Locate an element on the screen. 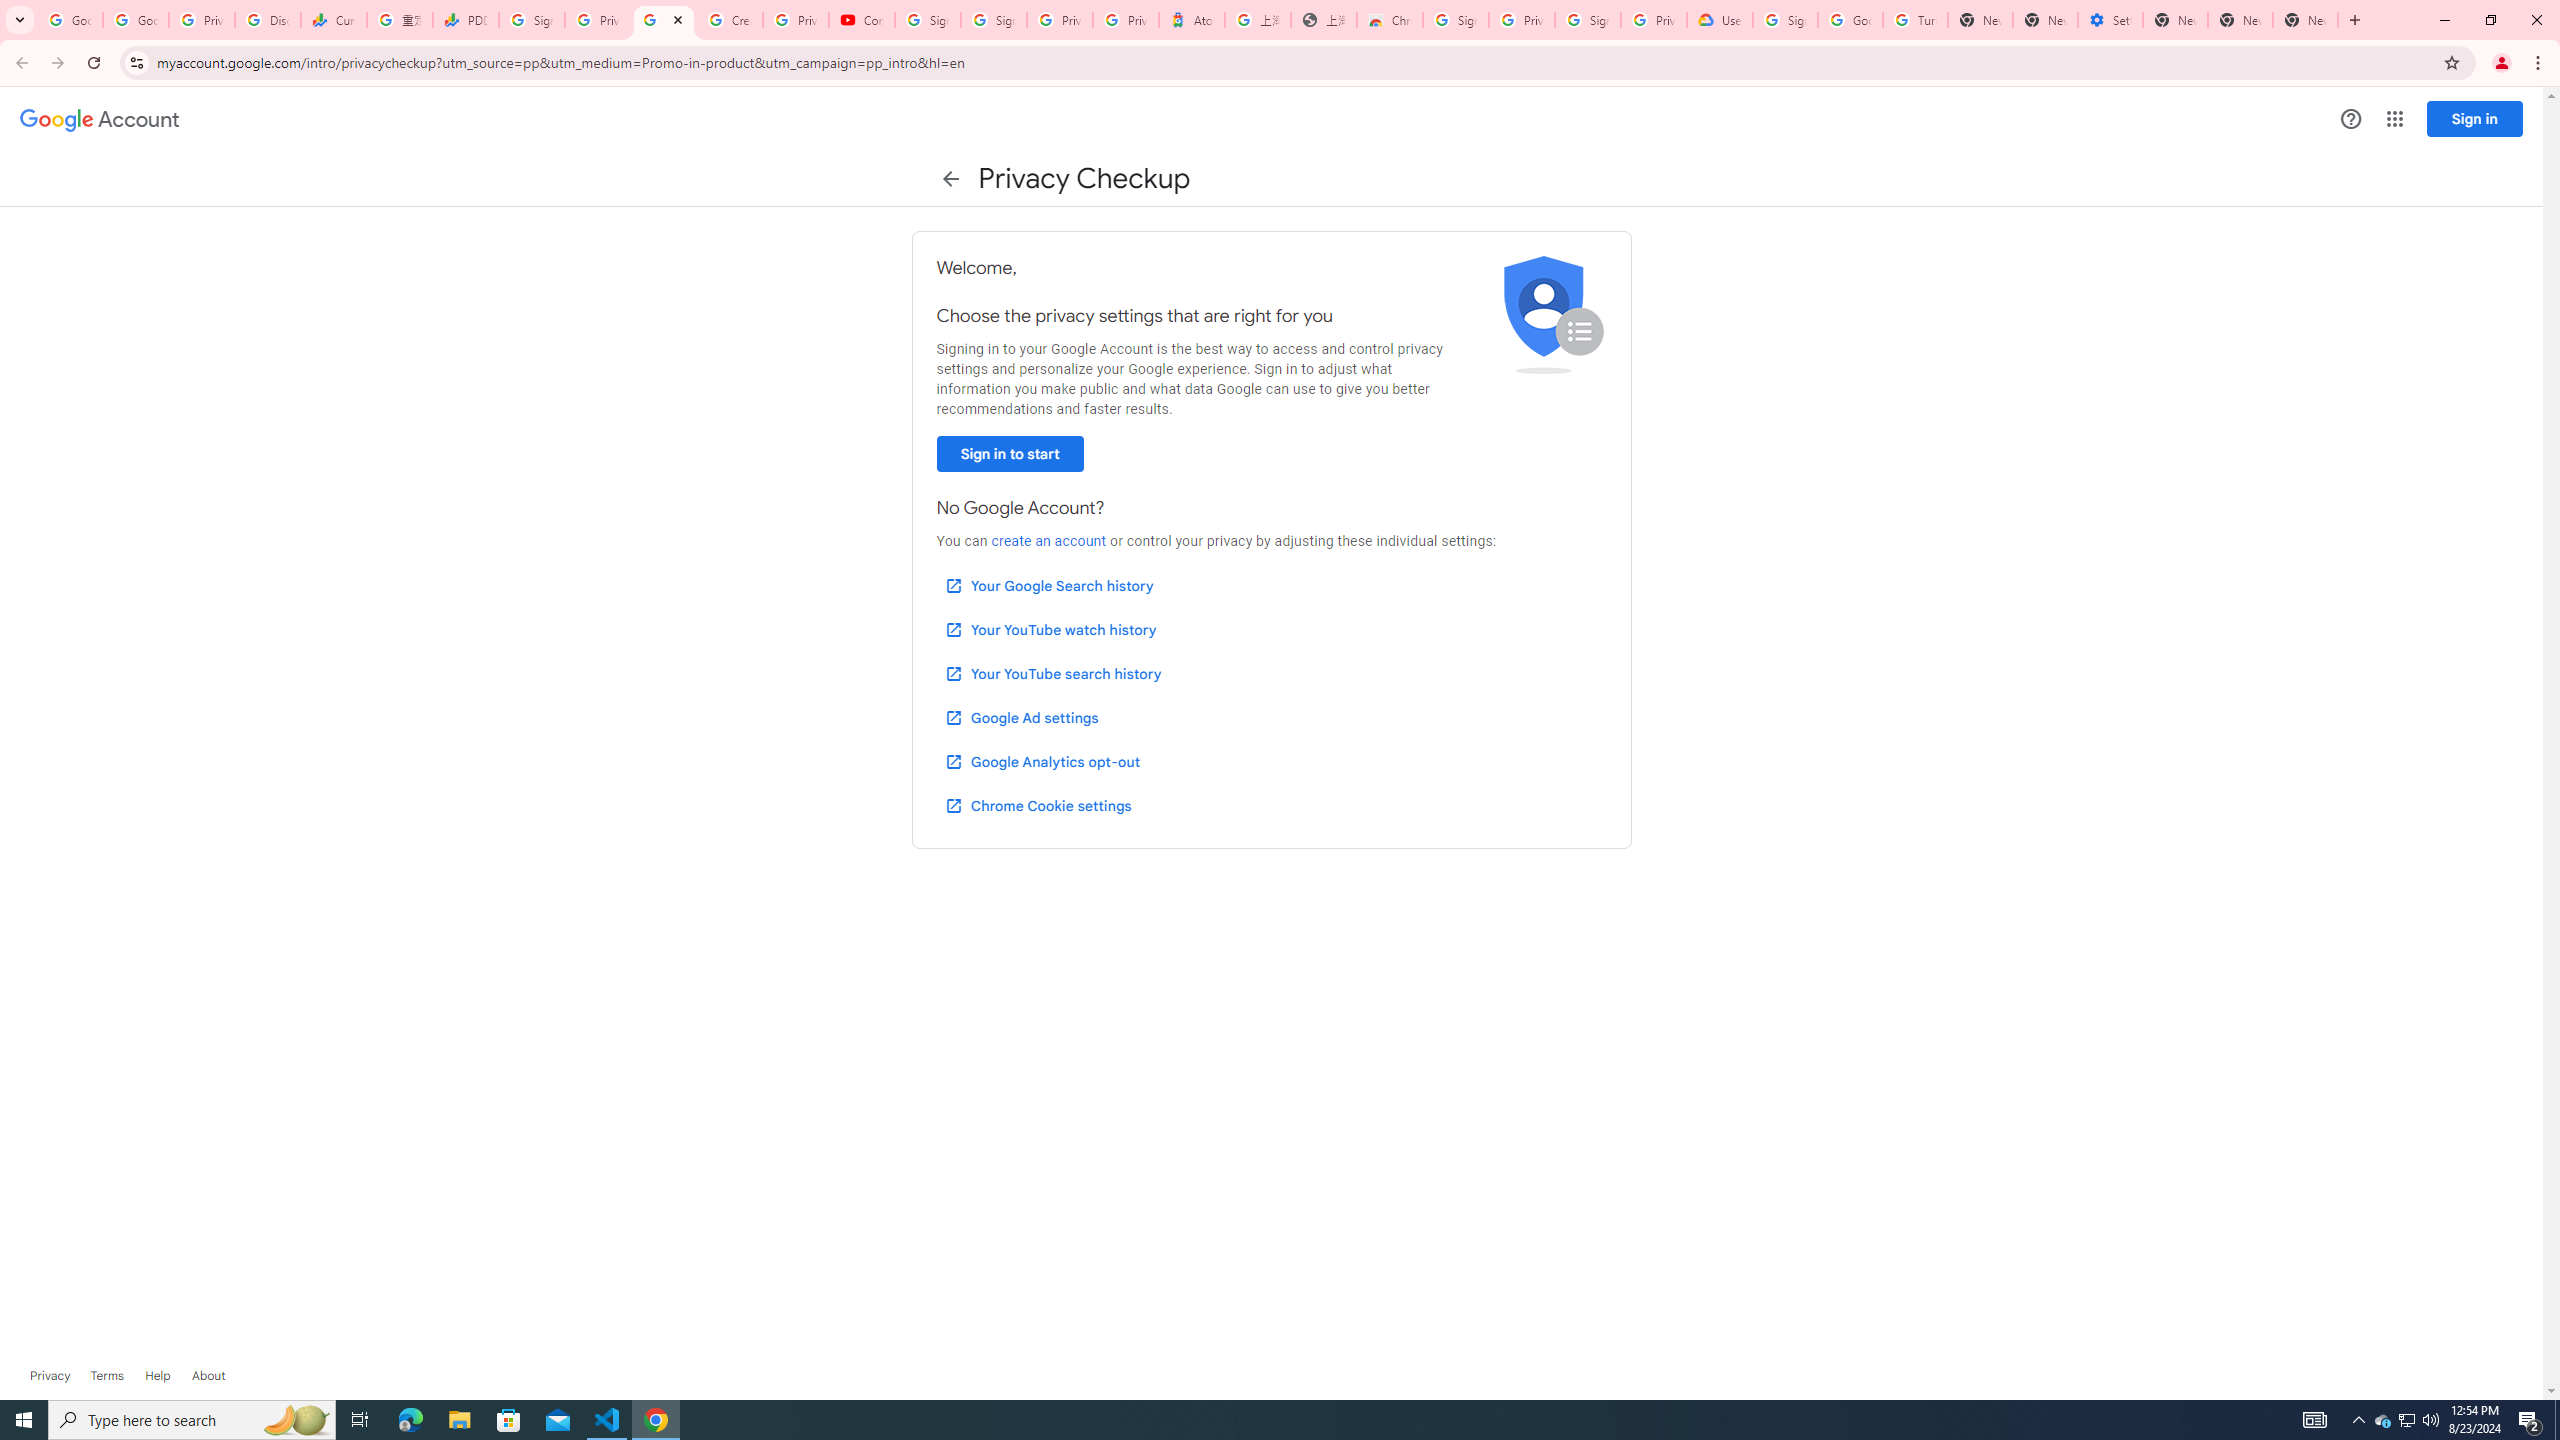 This screenshot has width=2560, height=1440. Help is located at coordinates (157, 1376).